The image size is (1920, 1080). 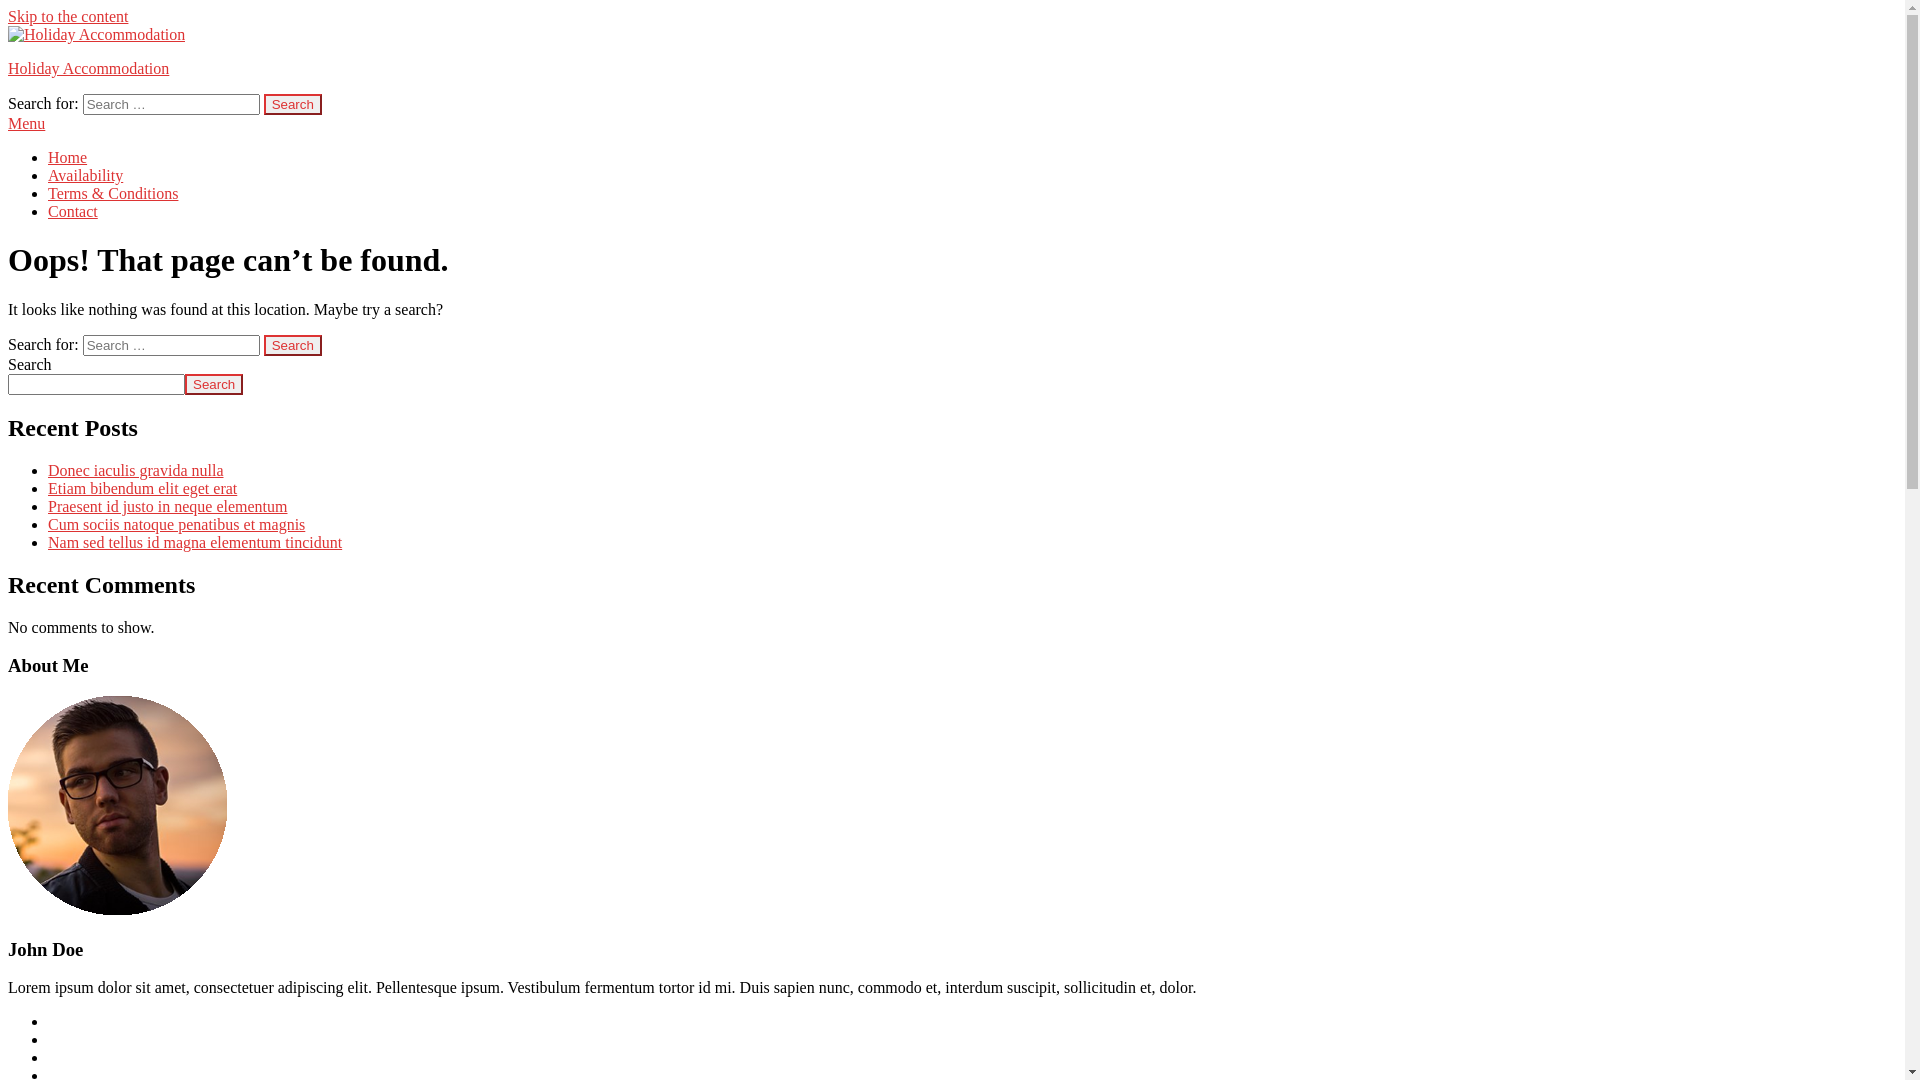 What do you see at coordinates (136, 470) in the screenshot?
I see `Donec iaculis gravida nulla` at bounding box center [136, 470].